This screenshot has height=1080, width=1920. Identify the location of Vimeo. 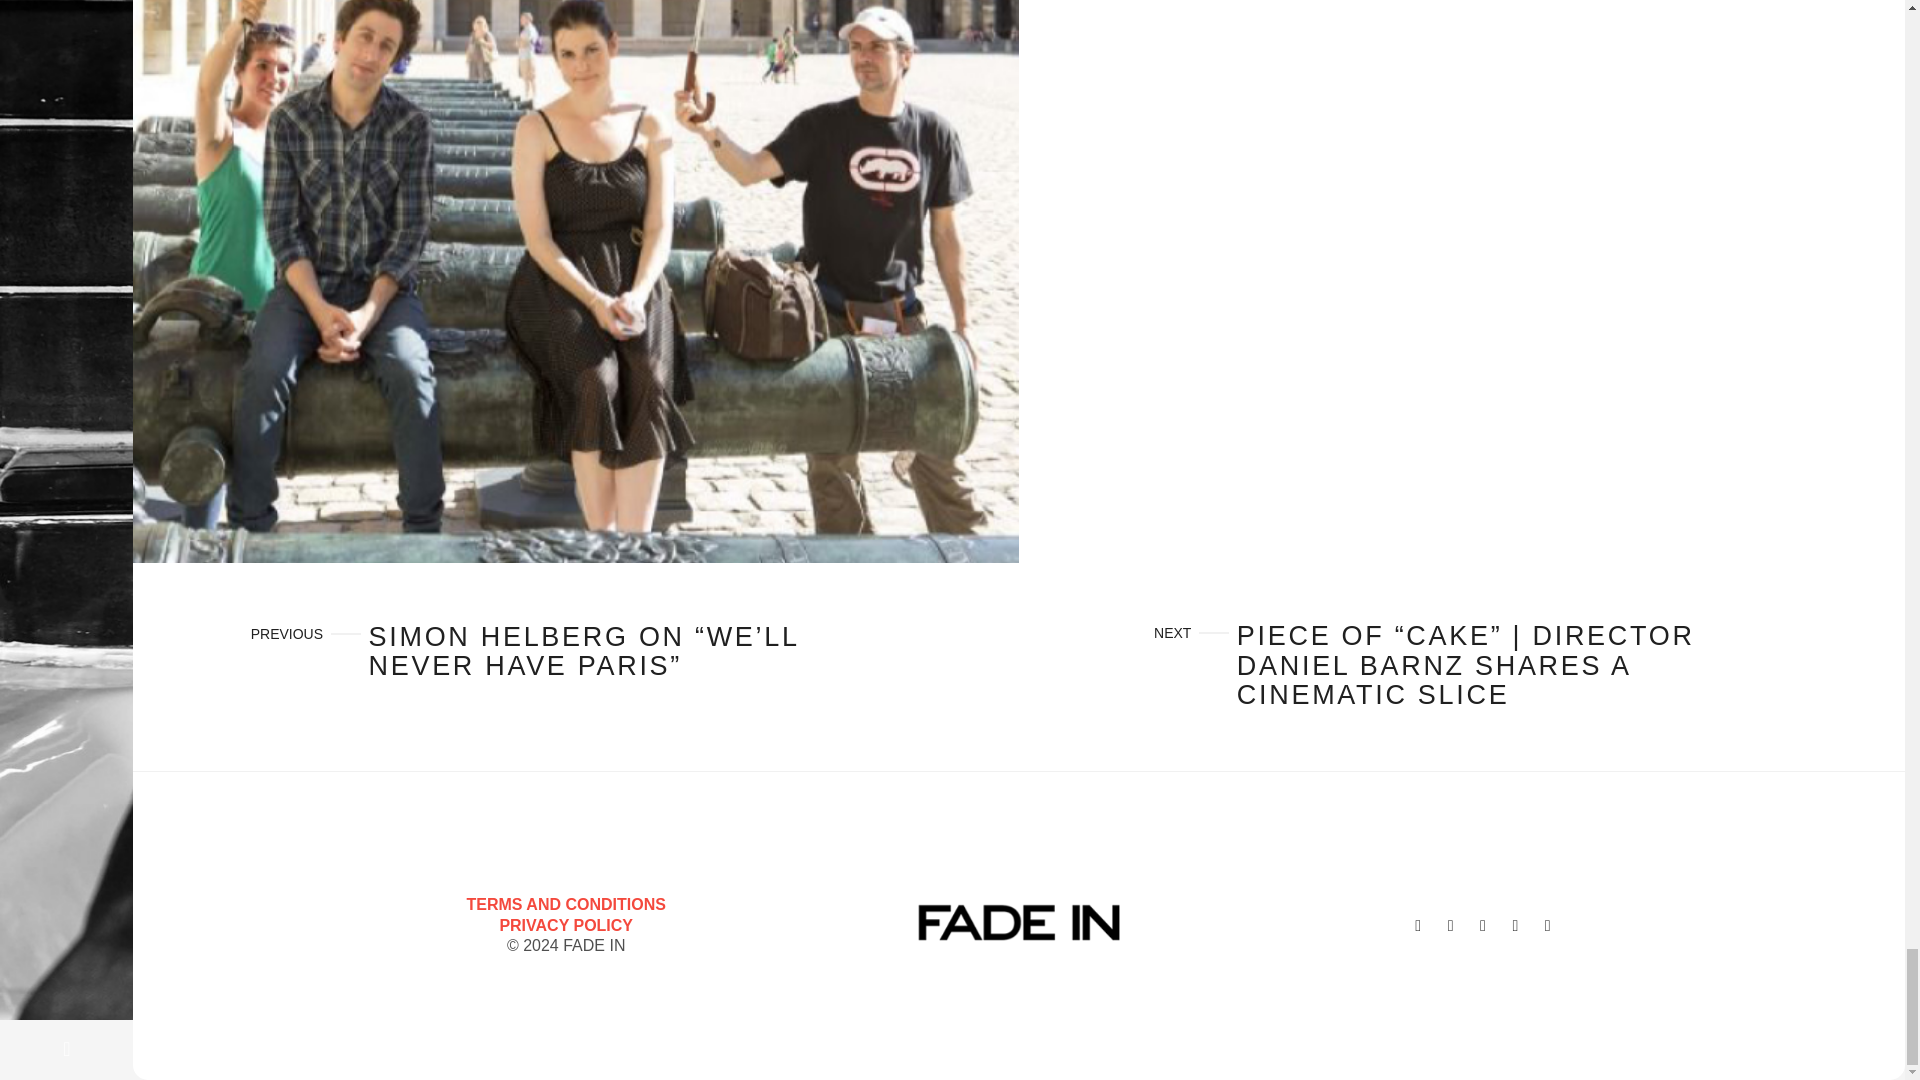
(1514, 925).